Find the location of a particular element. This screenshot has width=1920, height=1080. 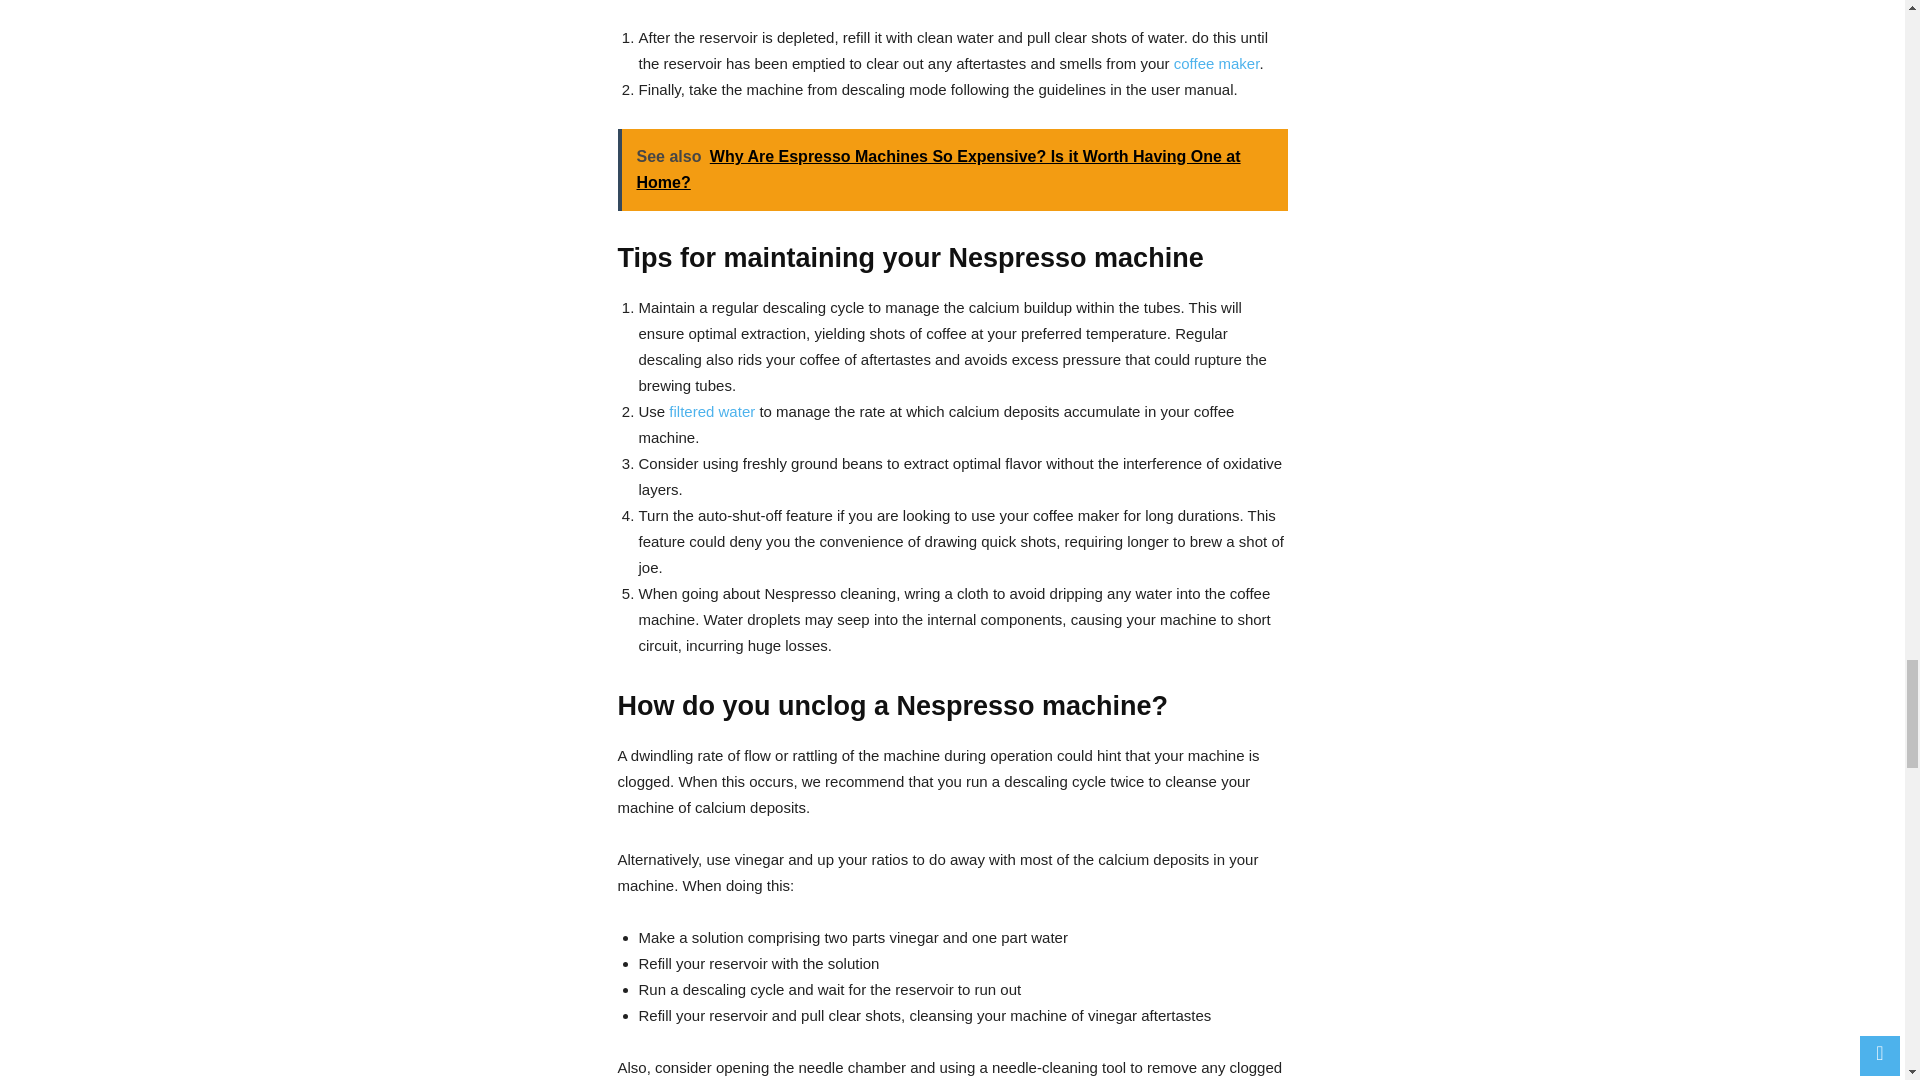

filtered water is located at coordinates (711, 411).